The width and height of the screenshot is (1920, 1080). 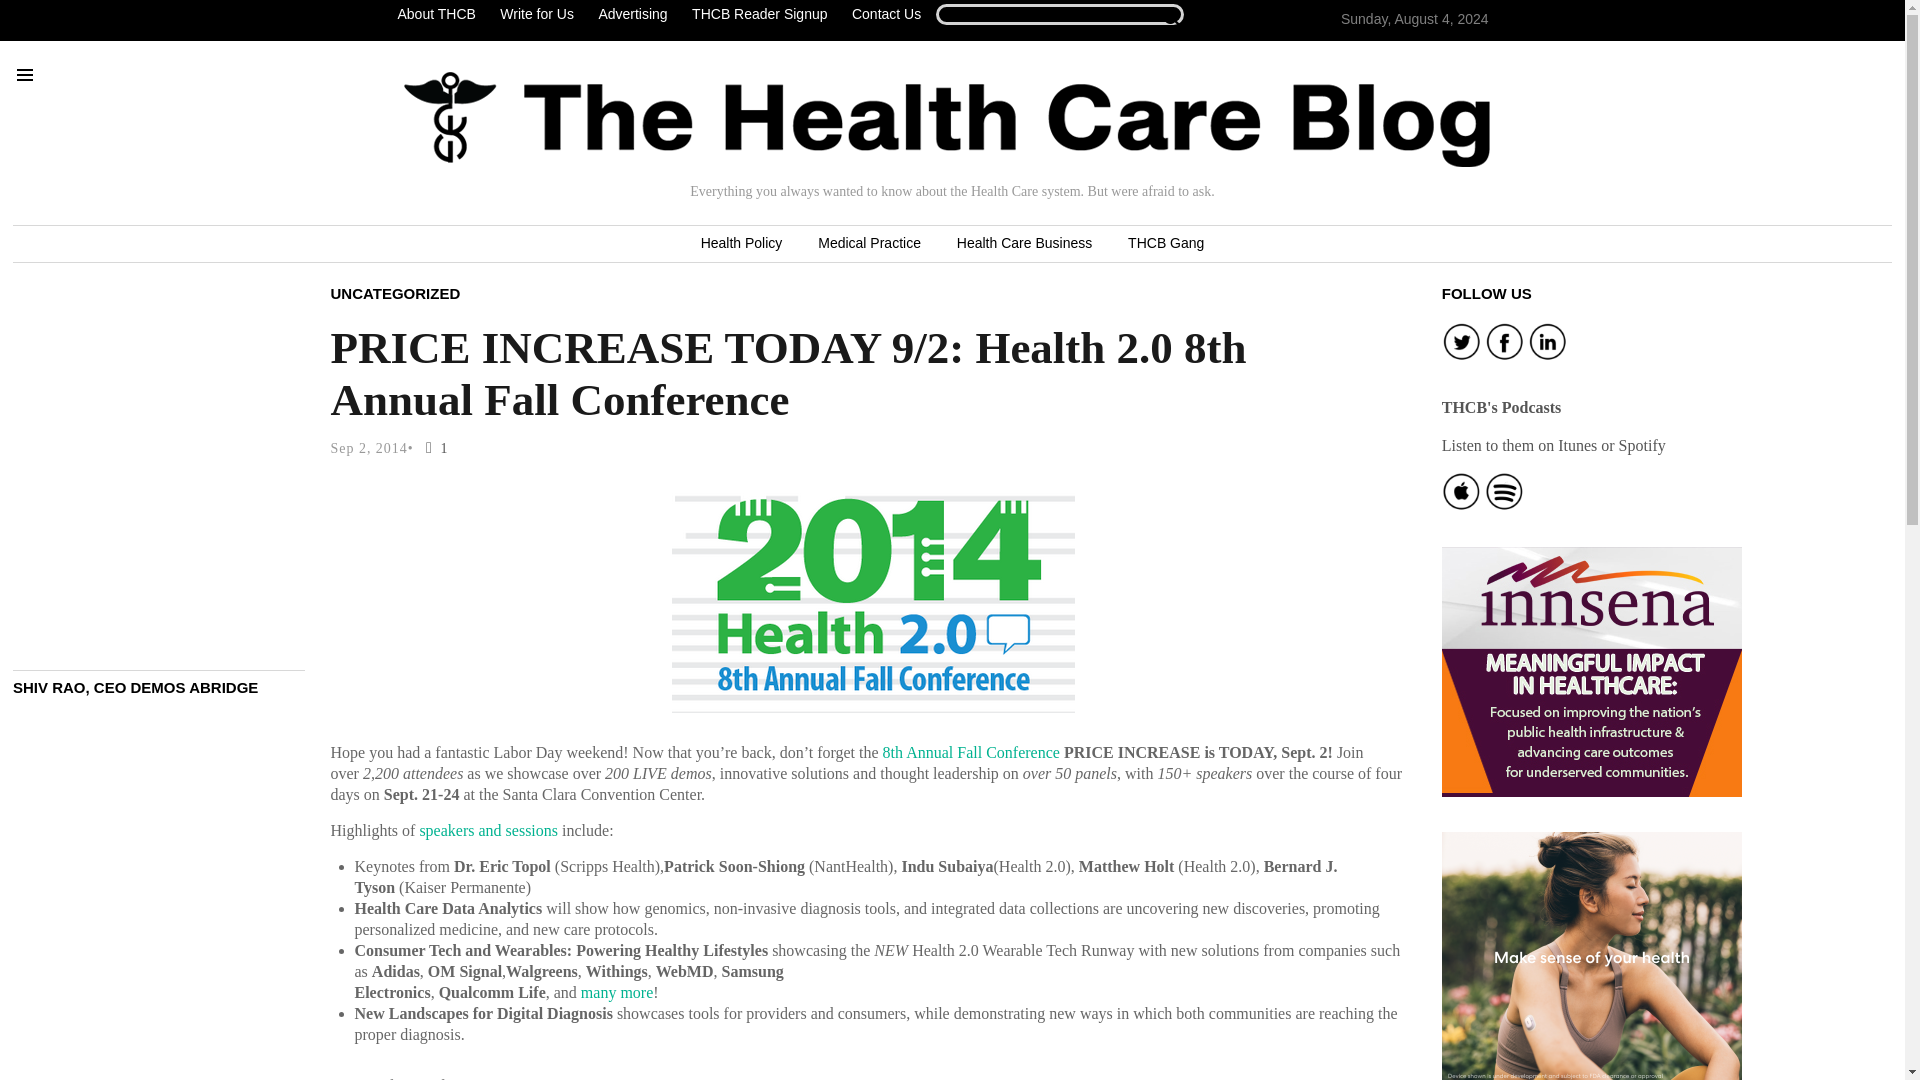 What do you see at coordinates (536, 14) in the screenshot?
I see `Write for Us` at bounding box center [536, 14].